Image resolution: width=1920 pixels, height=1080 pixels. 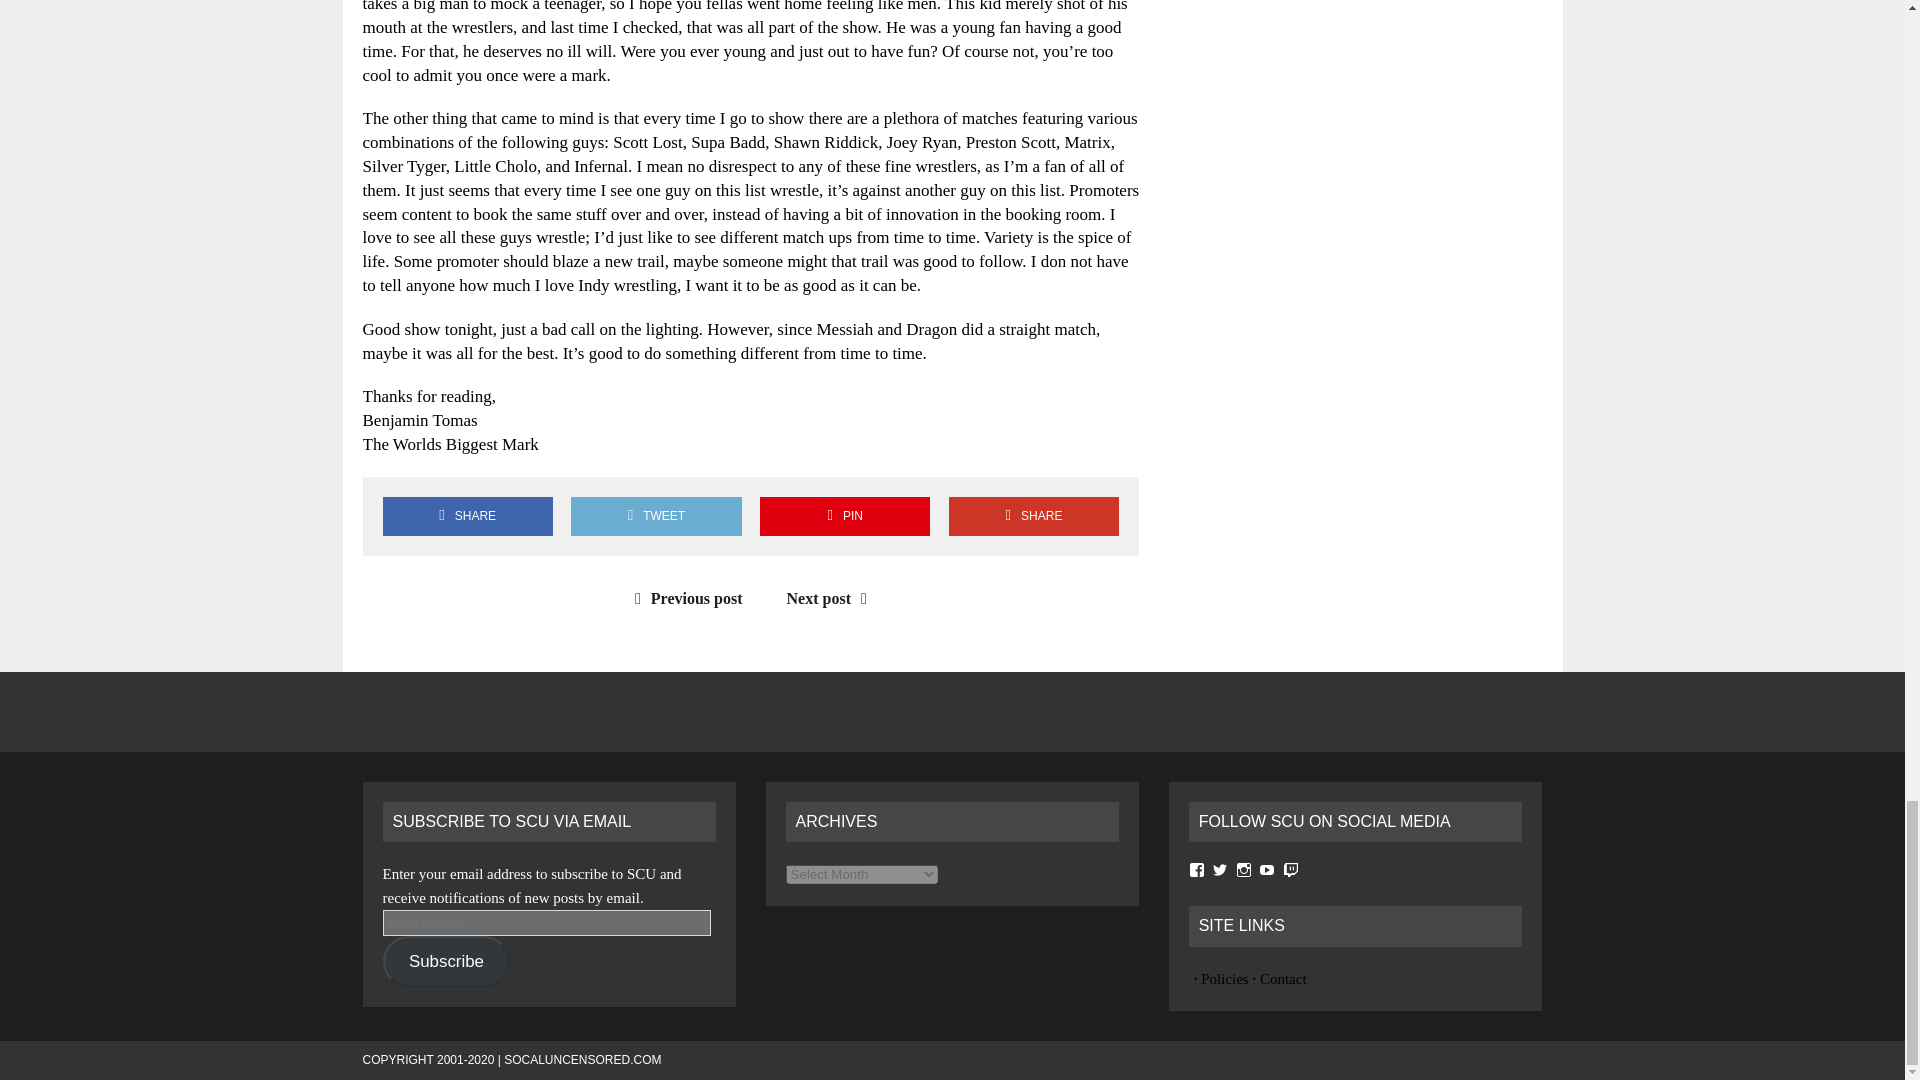 I want to click on Tweet This Post, so click(x=656, y=516).